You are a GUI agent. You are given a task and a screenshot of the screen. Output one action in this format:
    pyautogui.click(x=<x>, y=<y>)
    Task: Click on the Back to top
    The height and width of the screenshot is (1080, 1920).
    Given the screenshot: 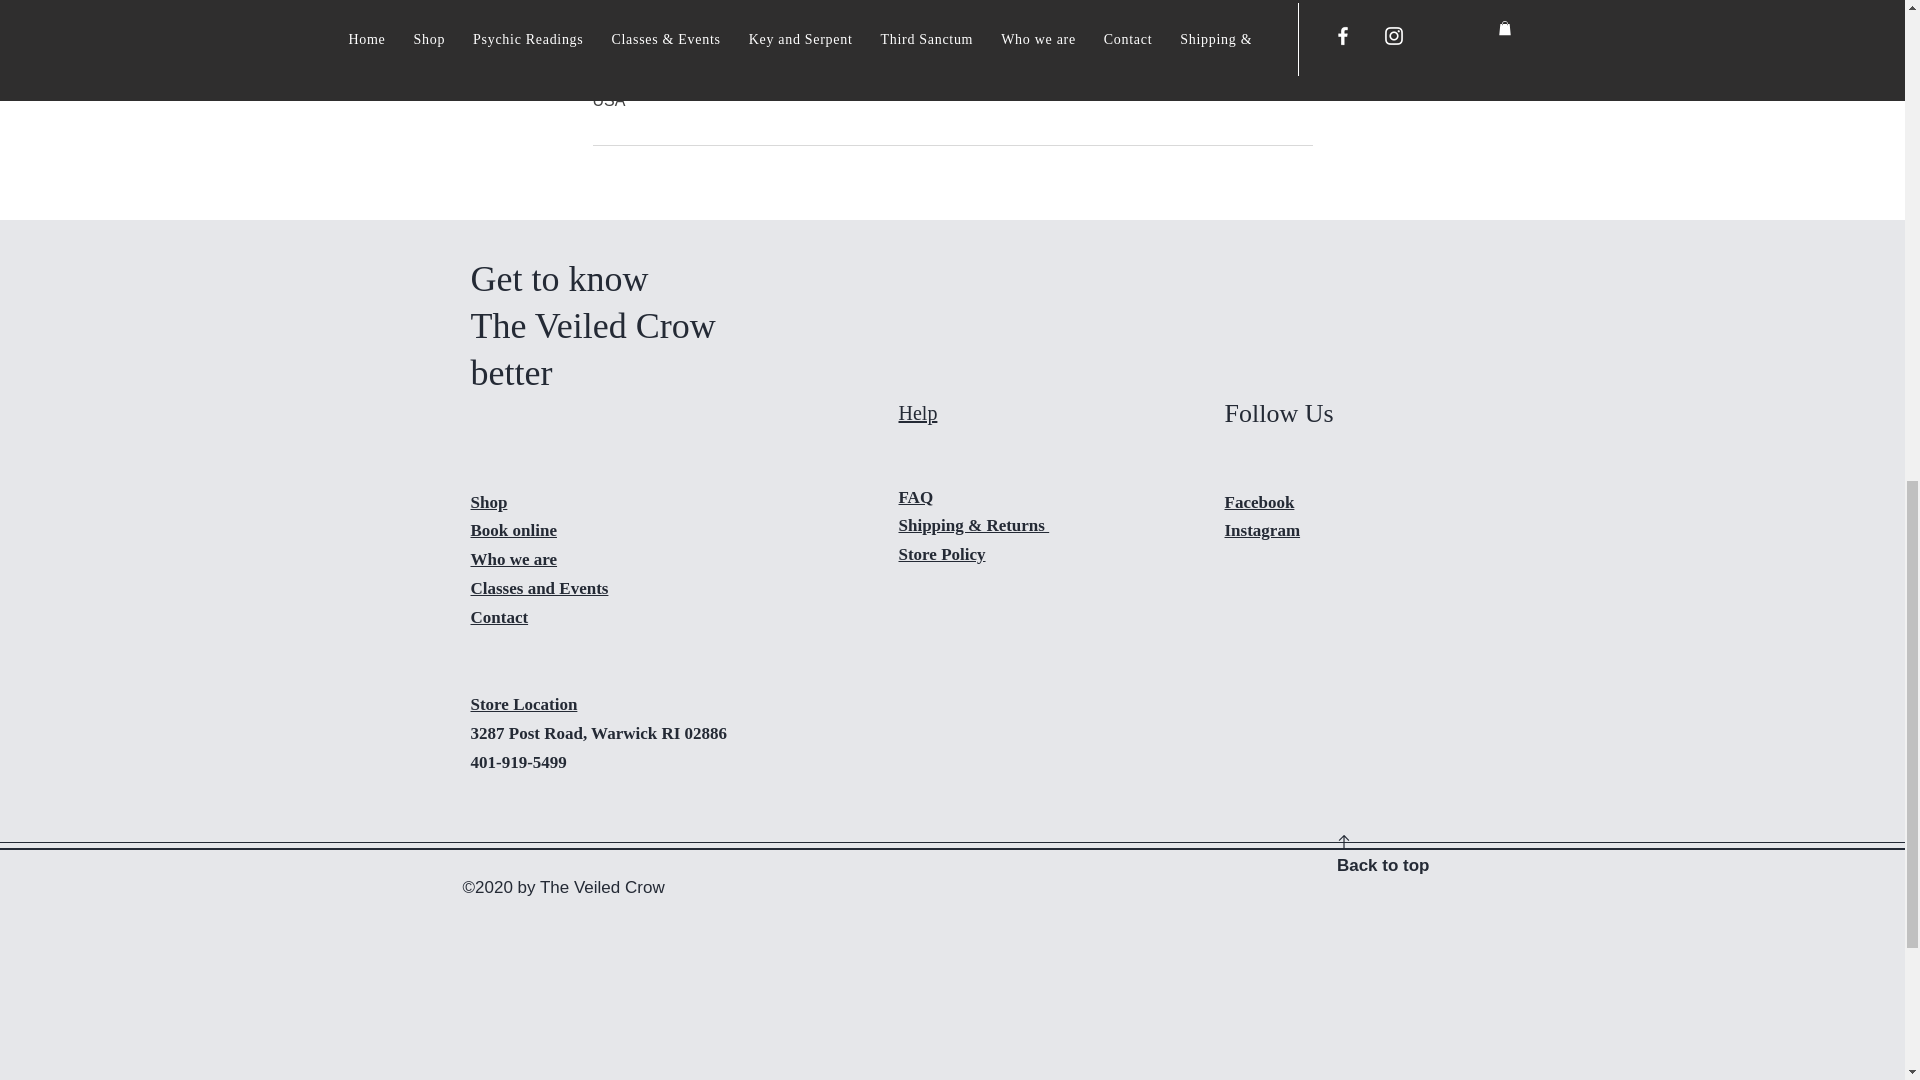 What is the action you would take?
    pyautogui.click(x=1383, y=865)
    